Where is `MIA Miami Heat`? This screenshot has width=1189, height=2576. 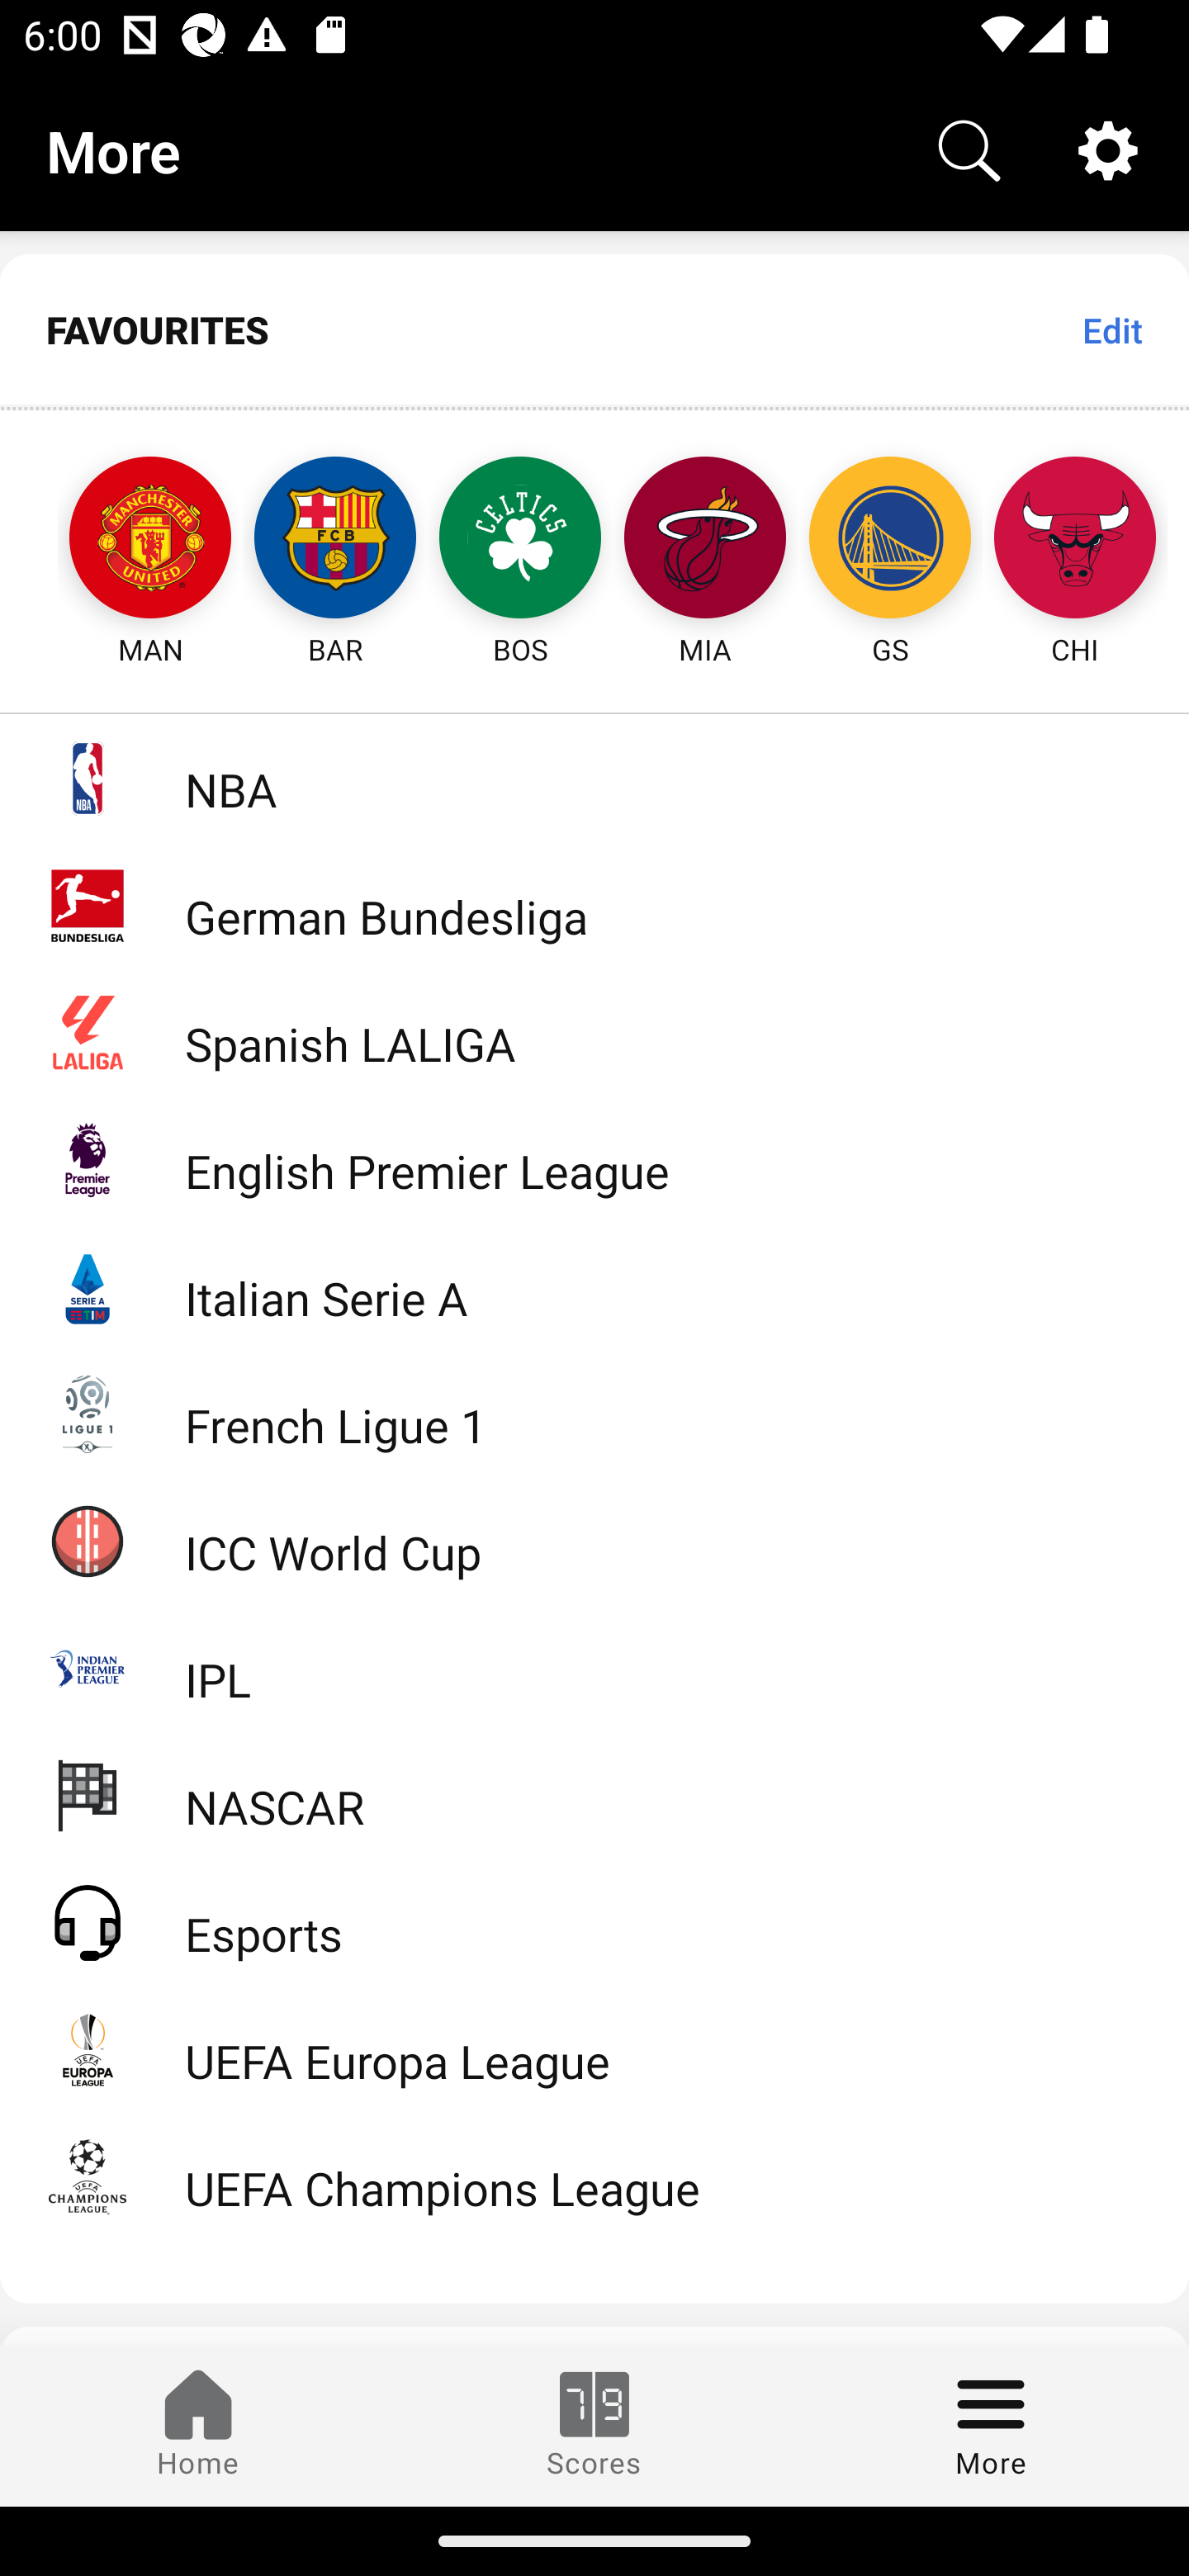 MIA Miami Heat is located at coordinates (705, 540).